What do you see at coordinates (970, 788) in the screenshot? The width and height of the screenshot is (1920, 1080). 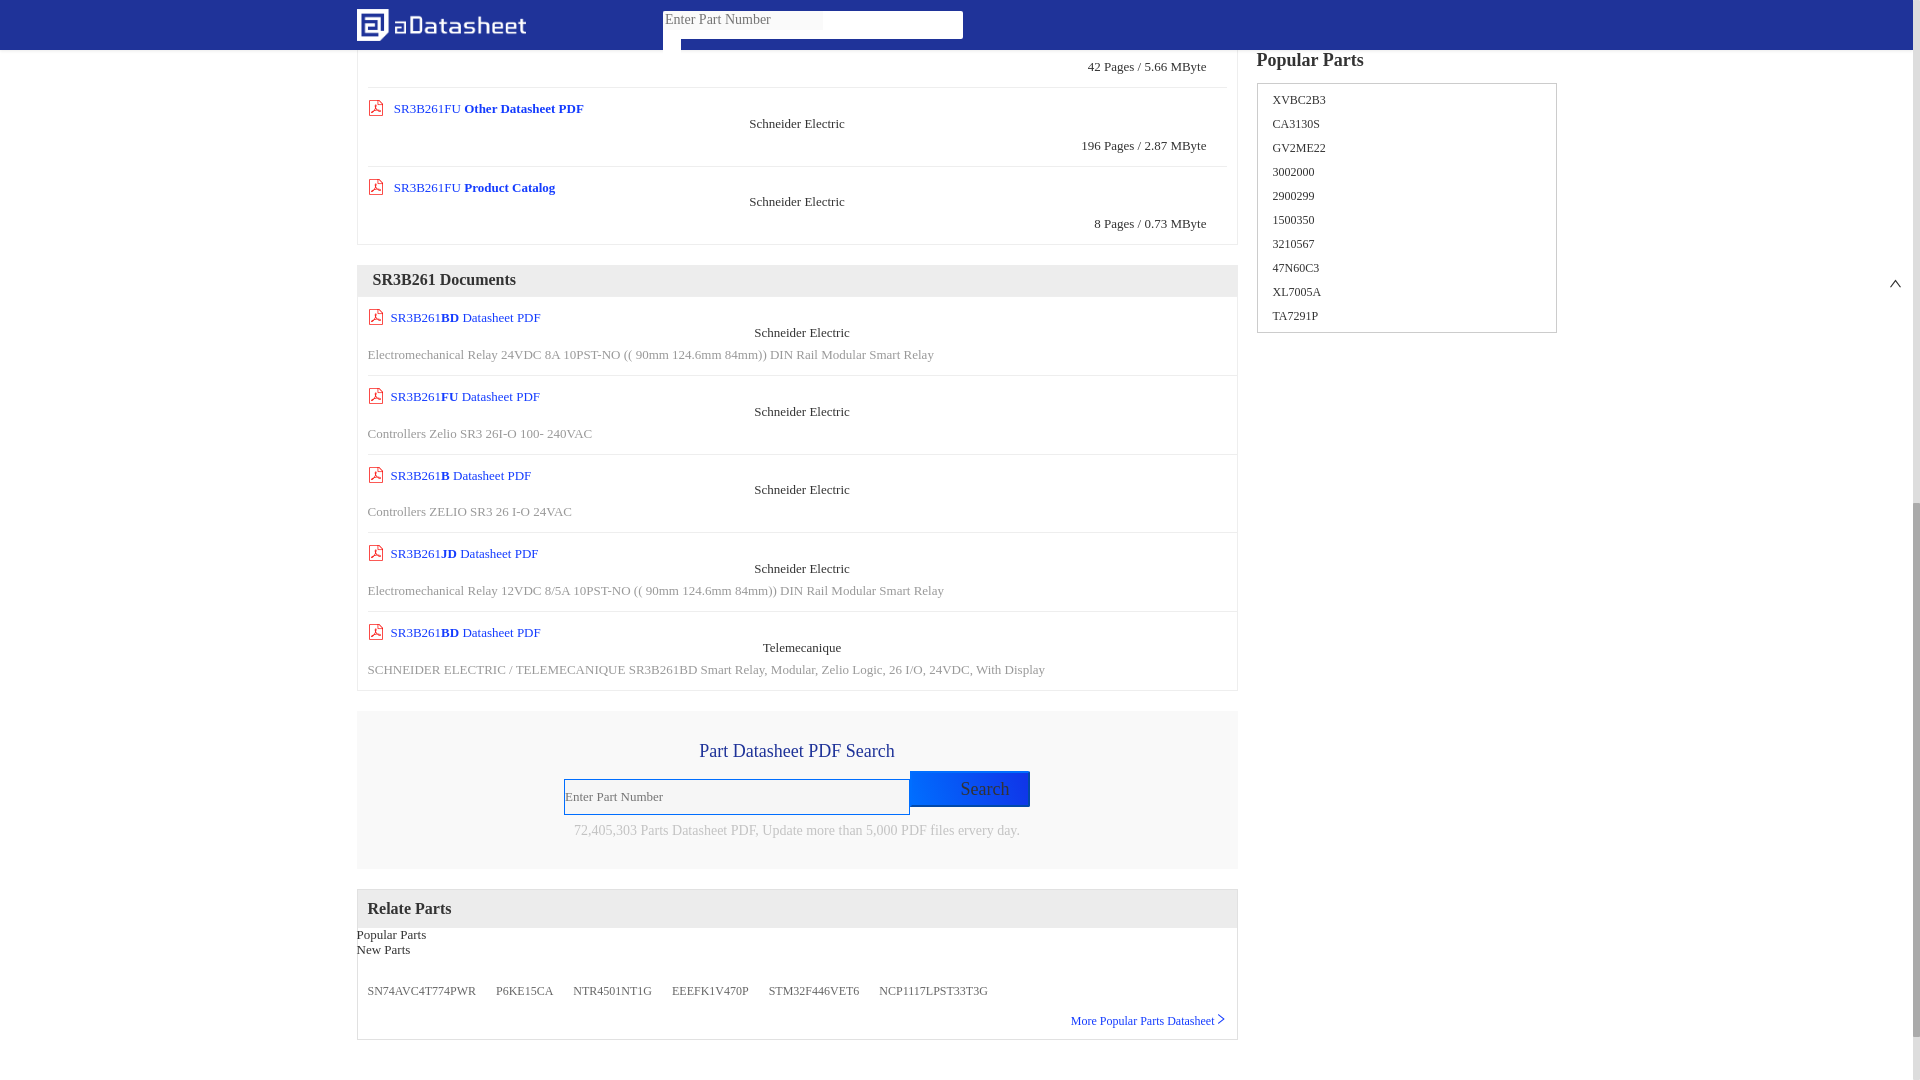 I see `Search` at bounding box center [970, 788].